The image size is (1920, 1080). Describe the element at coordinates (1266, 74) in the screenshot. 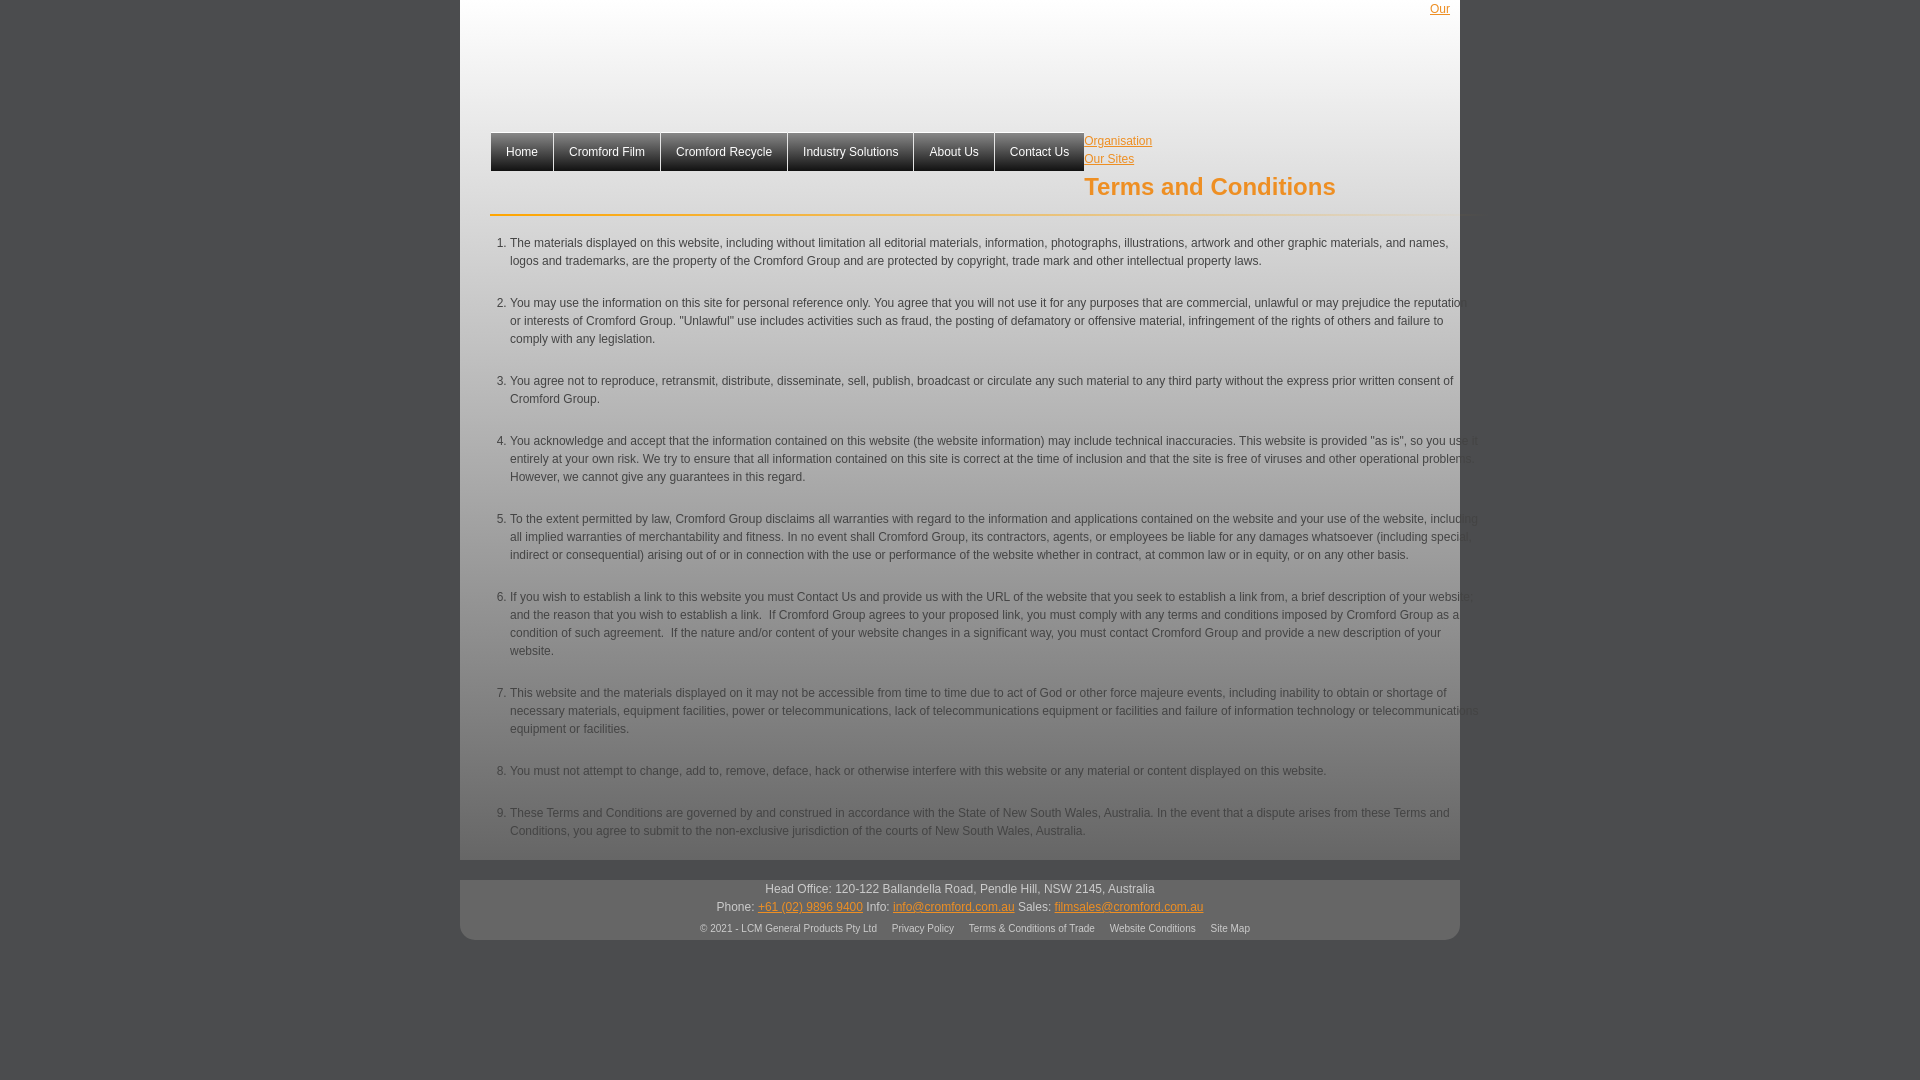

I see `Our Organisation` at that location.